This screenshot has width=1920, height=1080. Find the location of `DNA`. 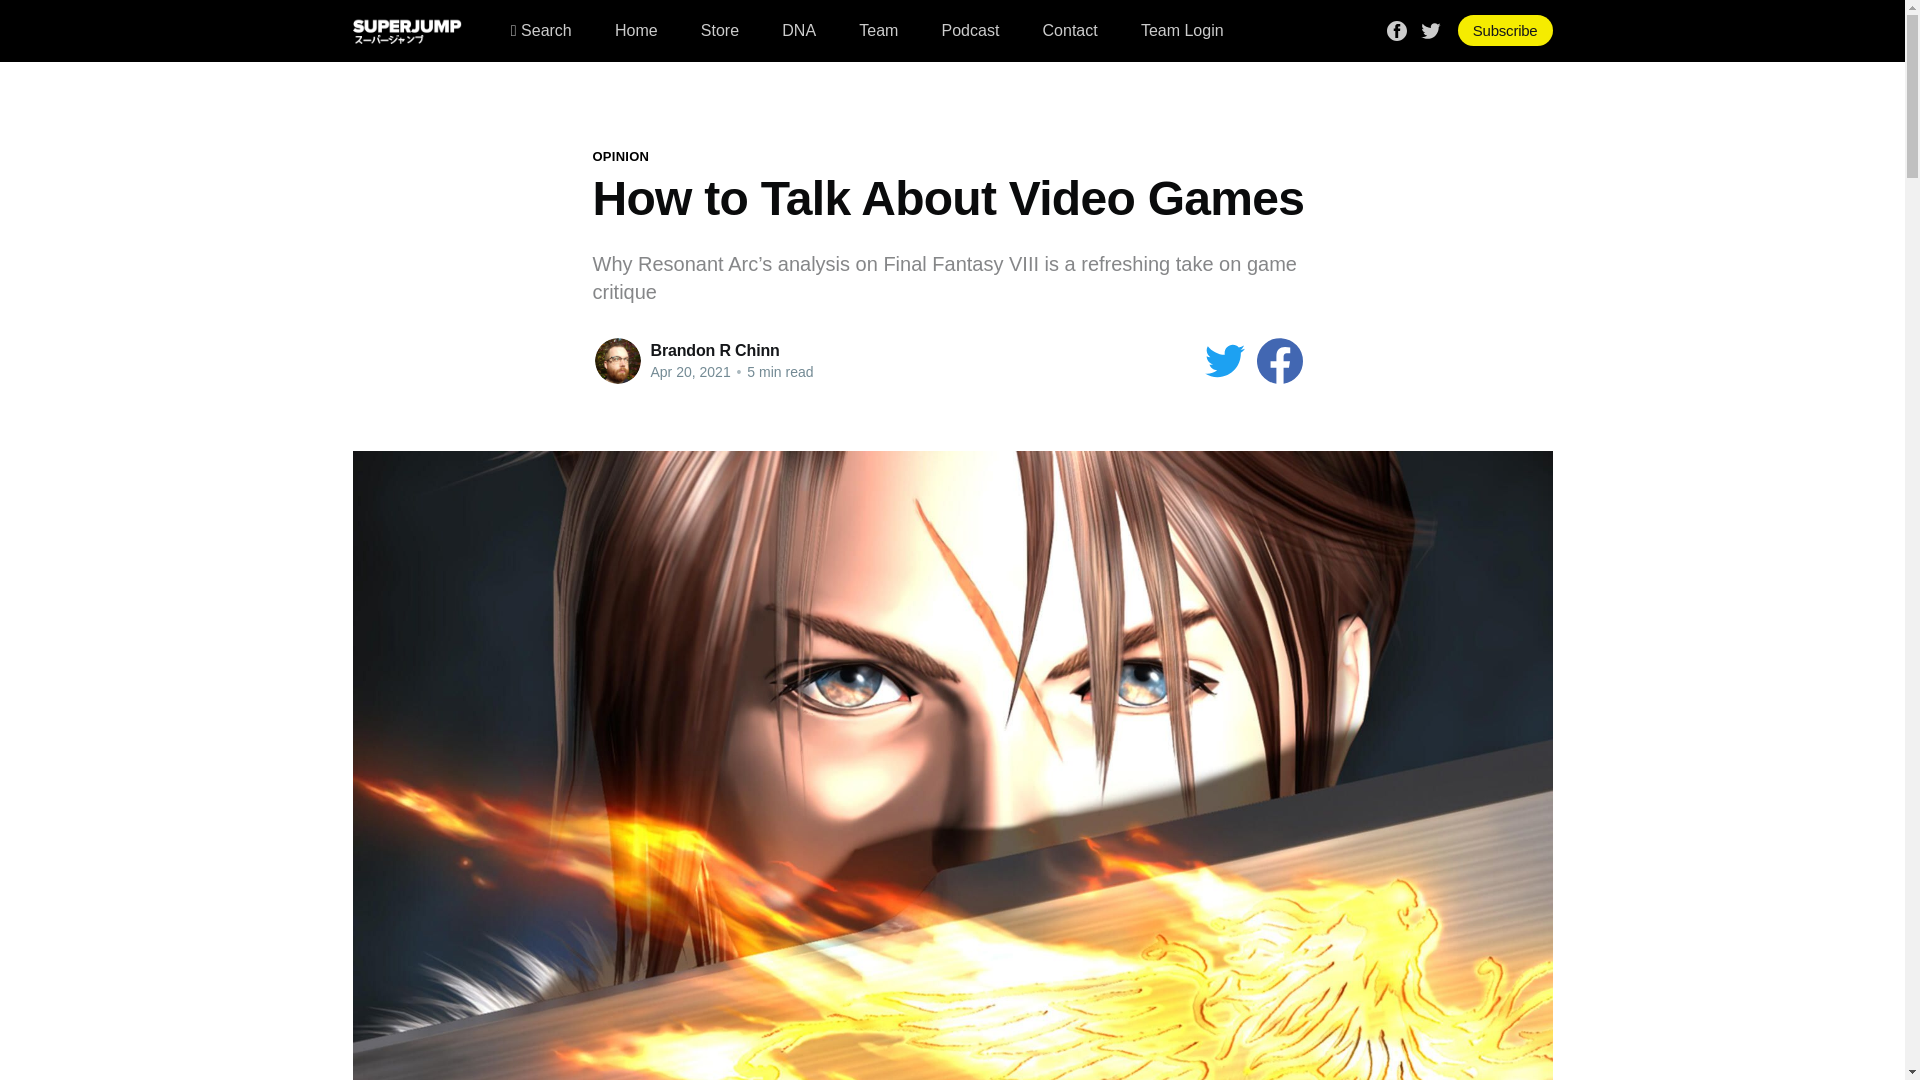

DNA is located at coordinates (798, 30).